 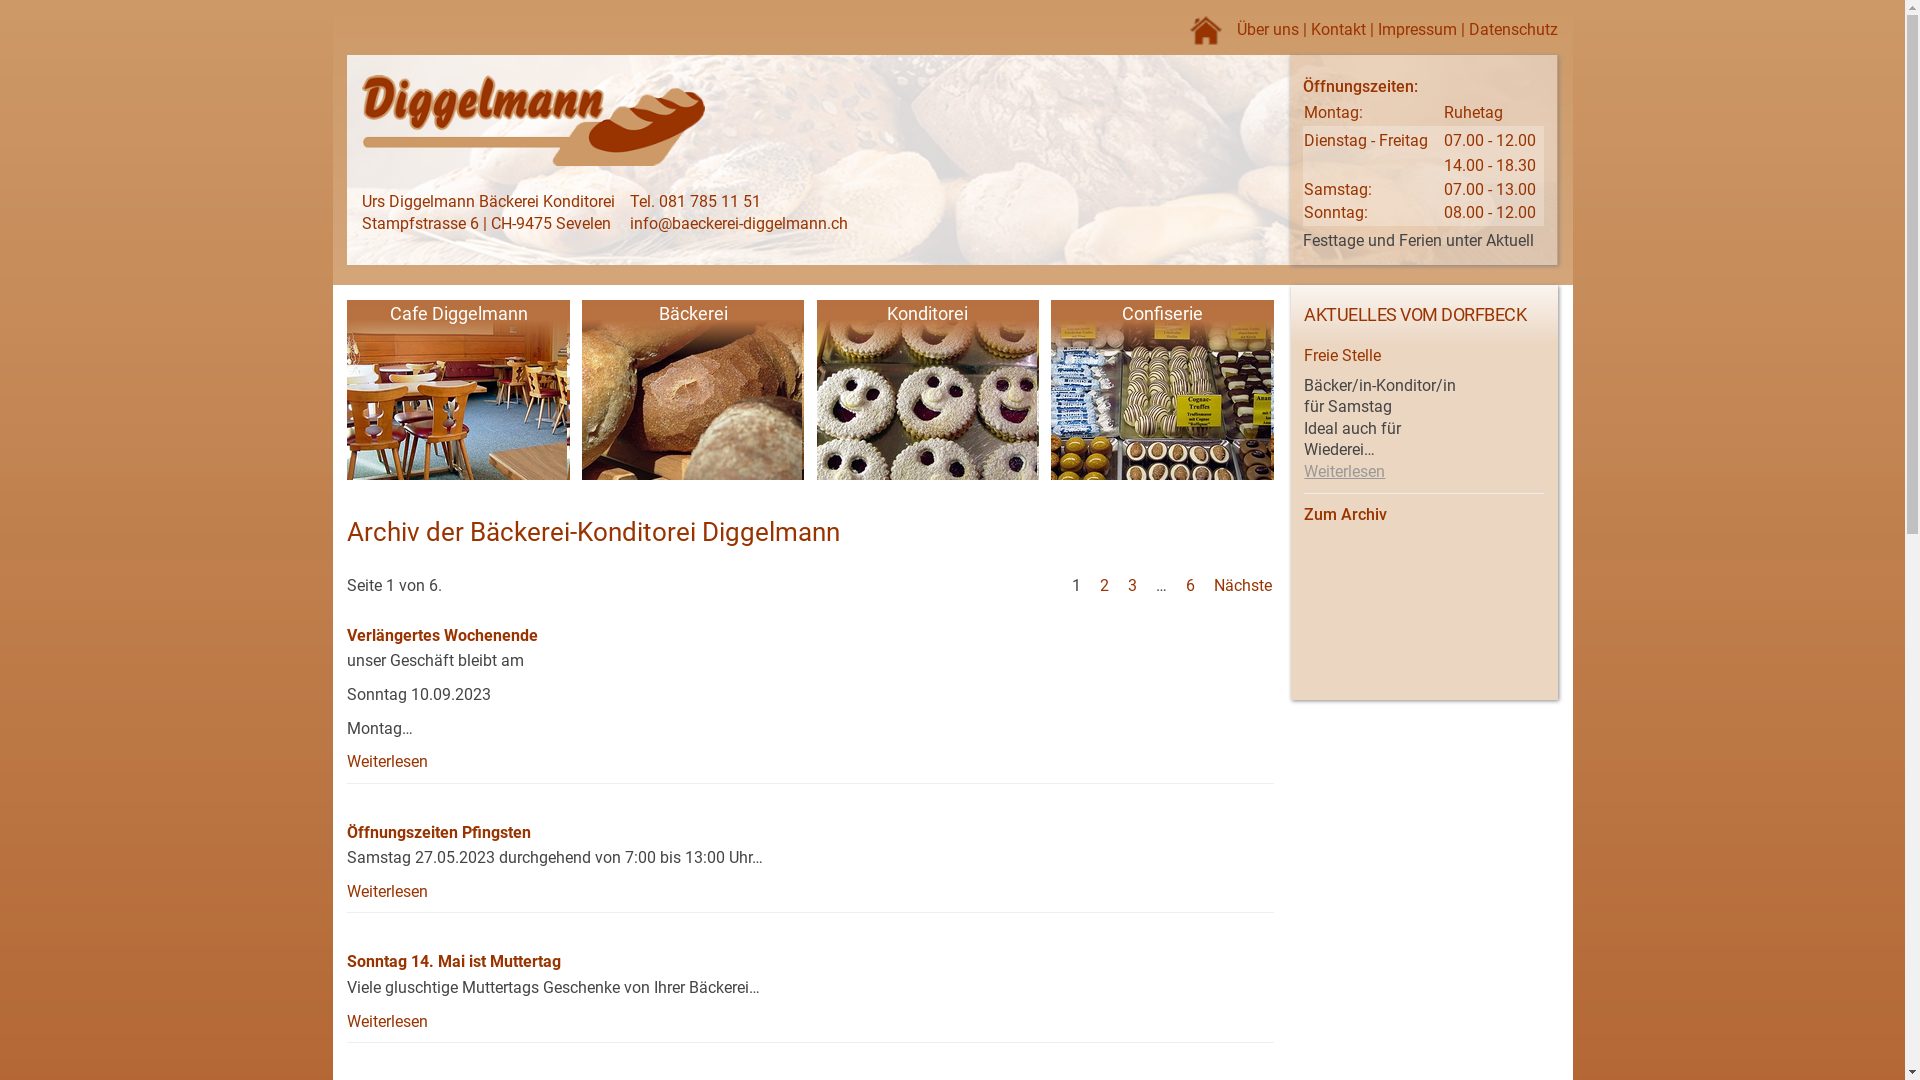 I want to click on Weiterlesen, so click(x=388, y=892).